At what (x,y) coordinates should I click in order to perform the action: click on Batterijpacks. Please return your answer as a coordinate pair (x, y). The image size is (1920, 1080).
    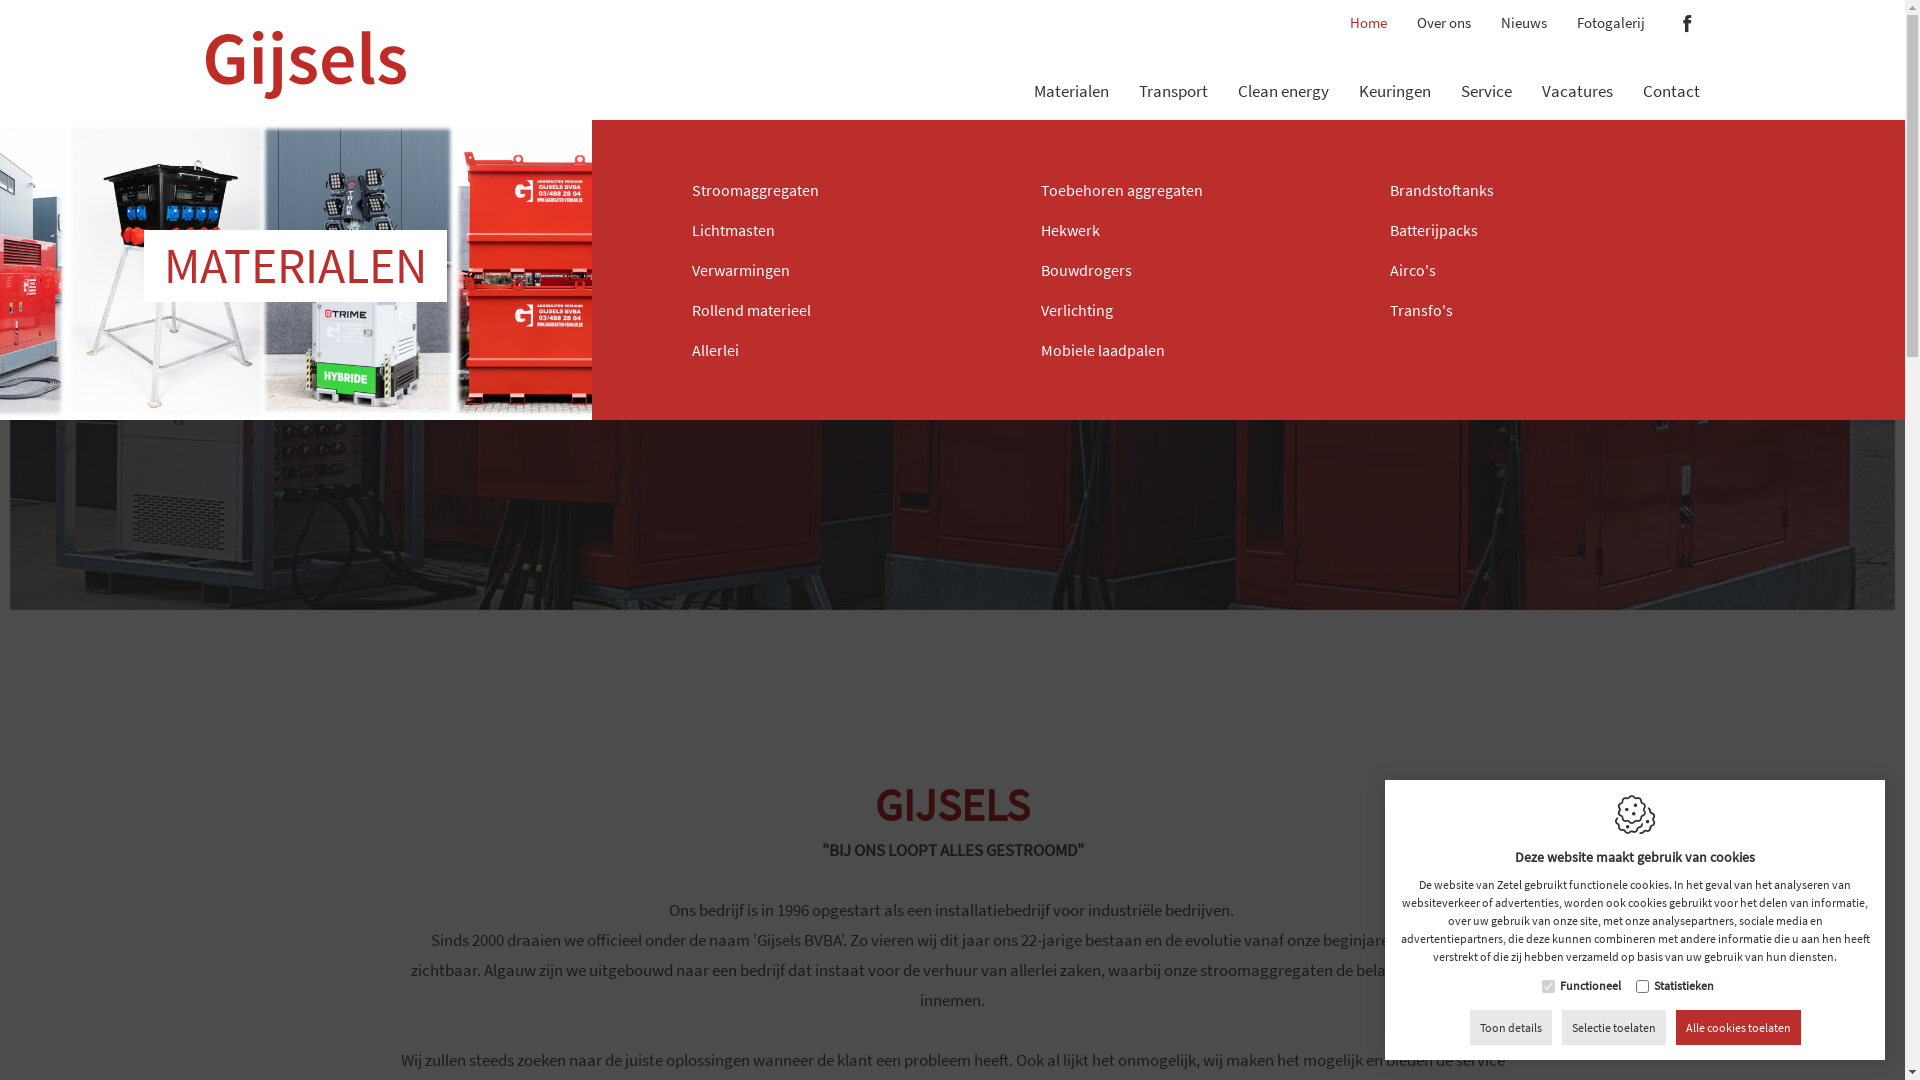
    Looking at the image, I should click on (1540, 233).